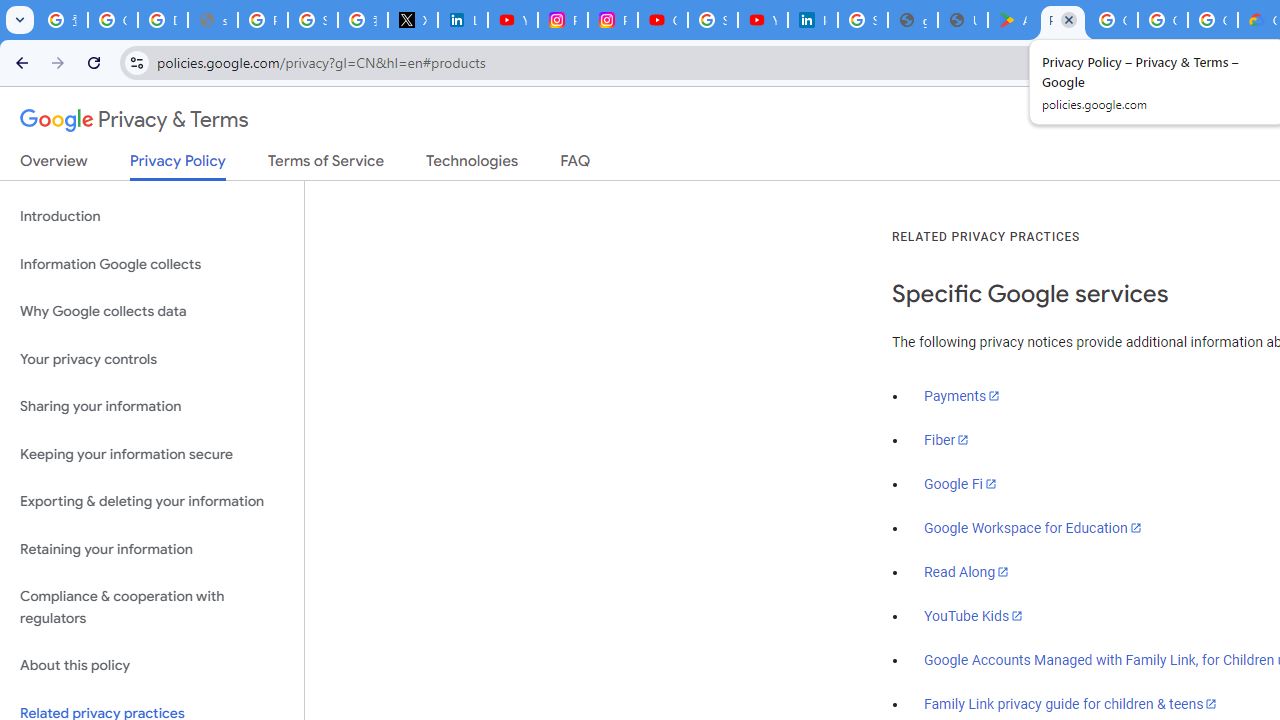 This screenshot has height=720, width=1280. I want to click on Your privacy controls, so click(152, 358).